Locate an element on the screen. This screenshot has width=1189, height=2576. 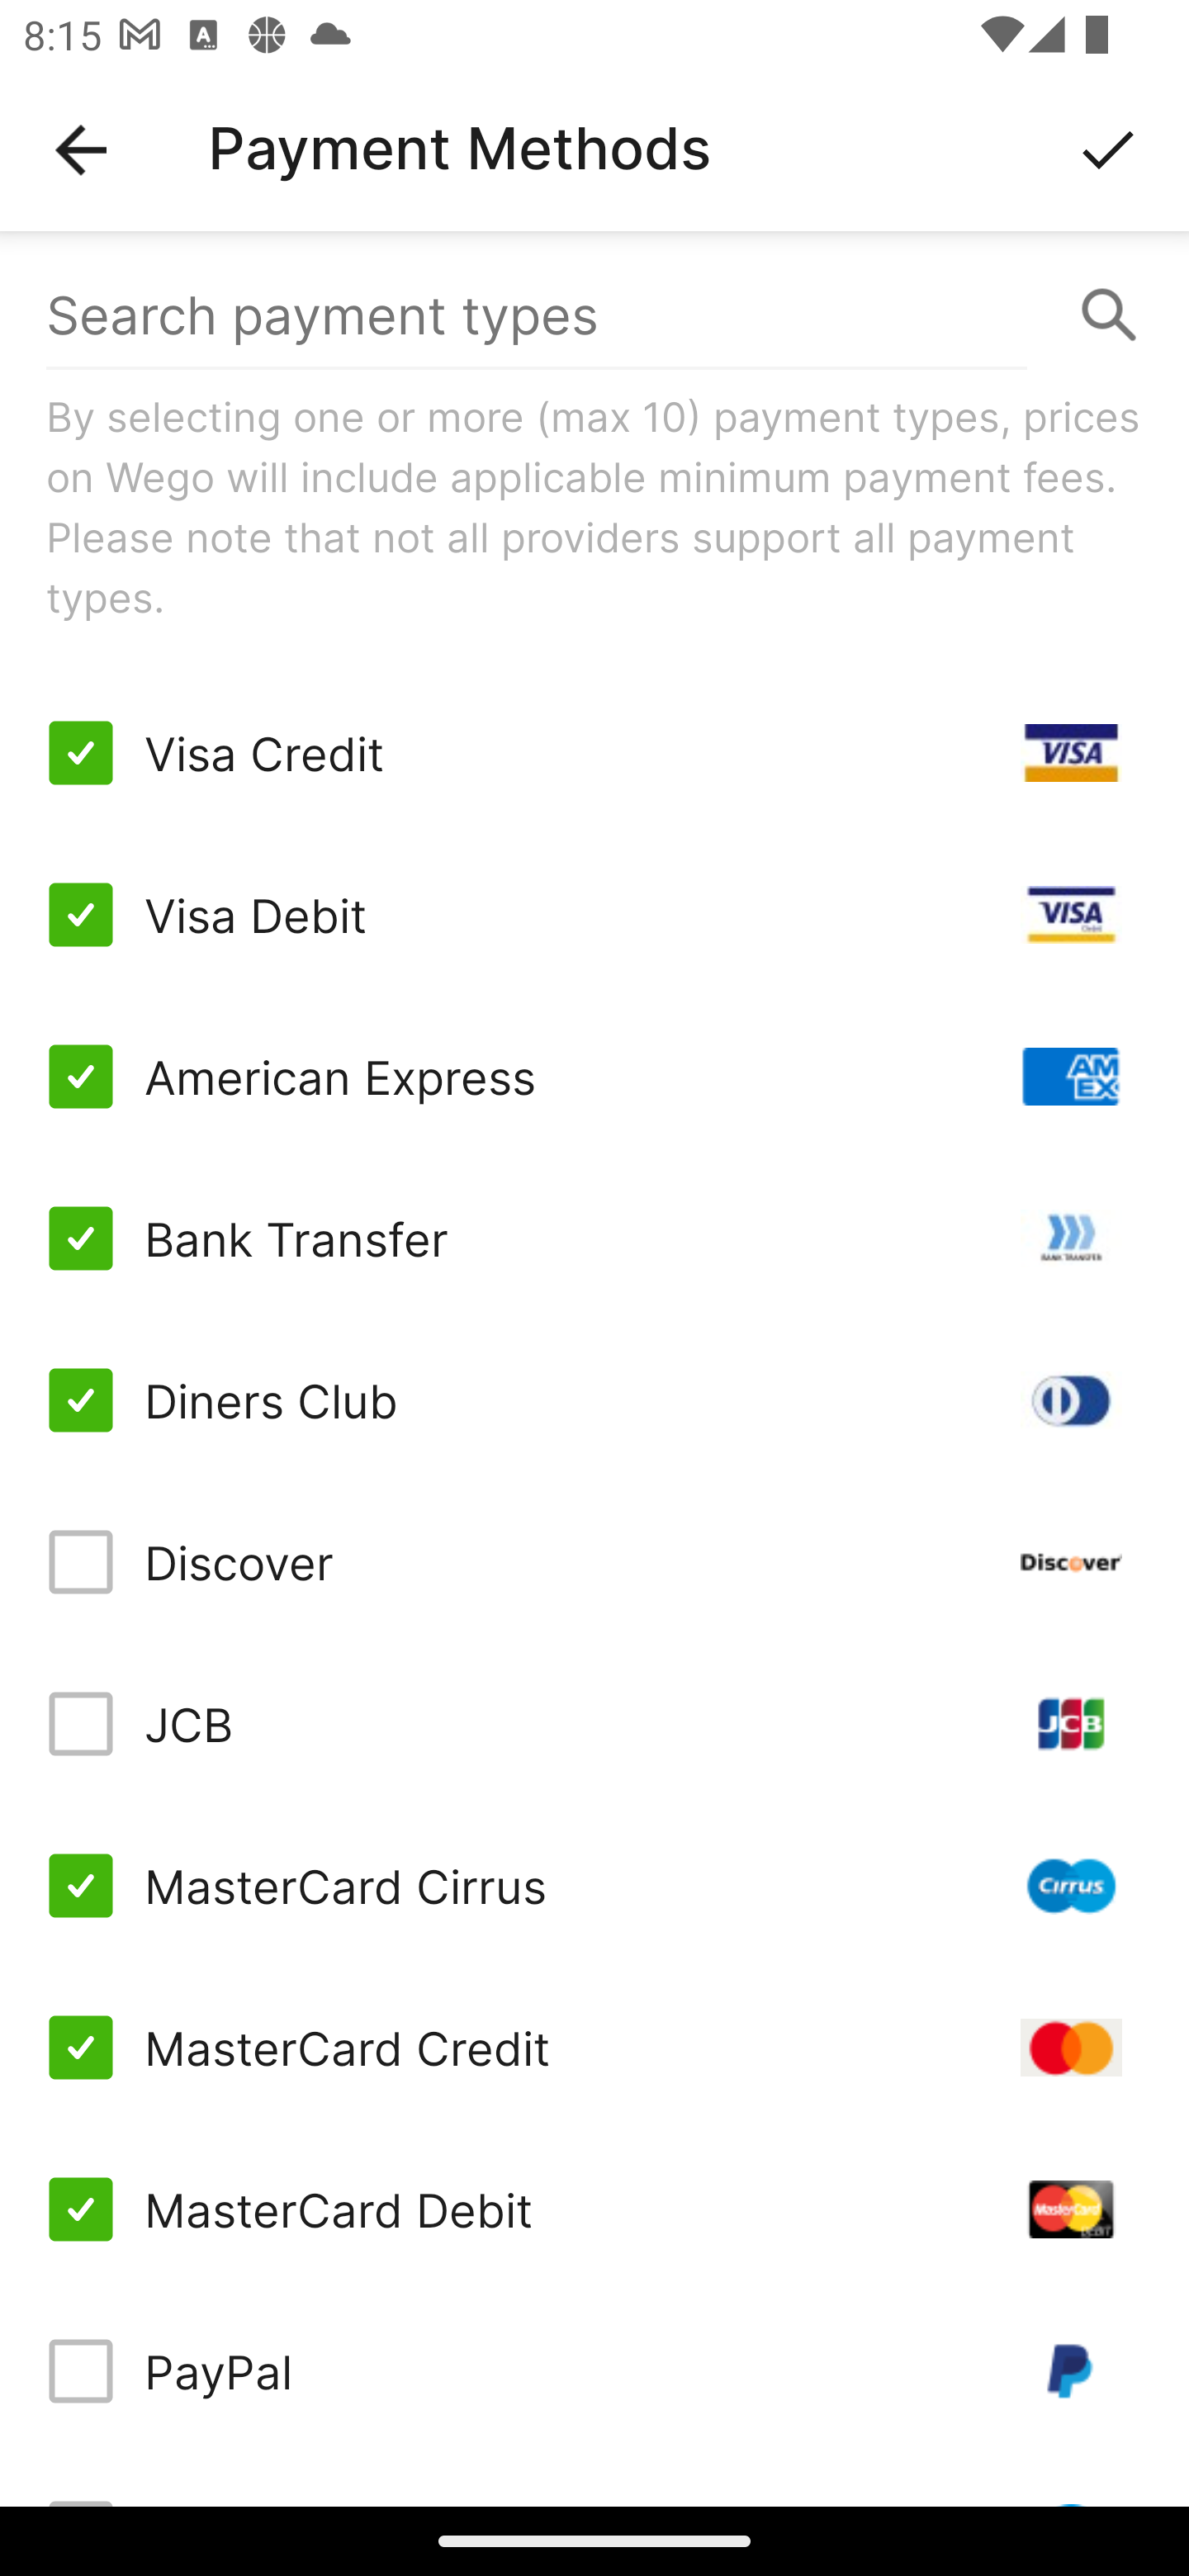
Bank Transfer is located at coordinates (594, 1237).